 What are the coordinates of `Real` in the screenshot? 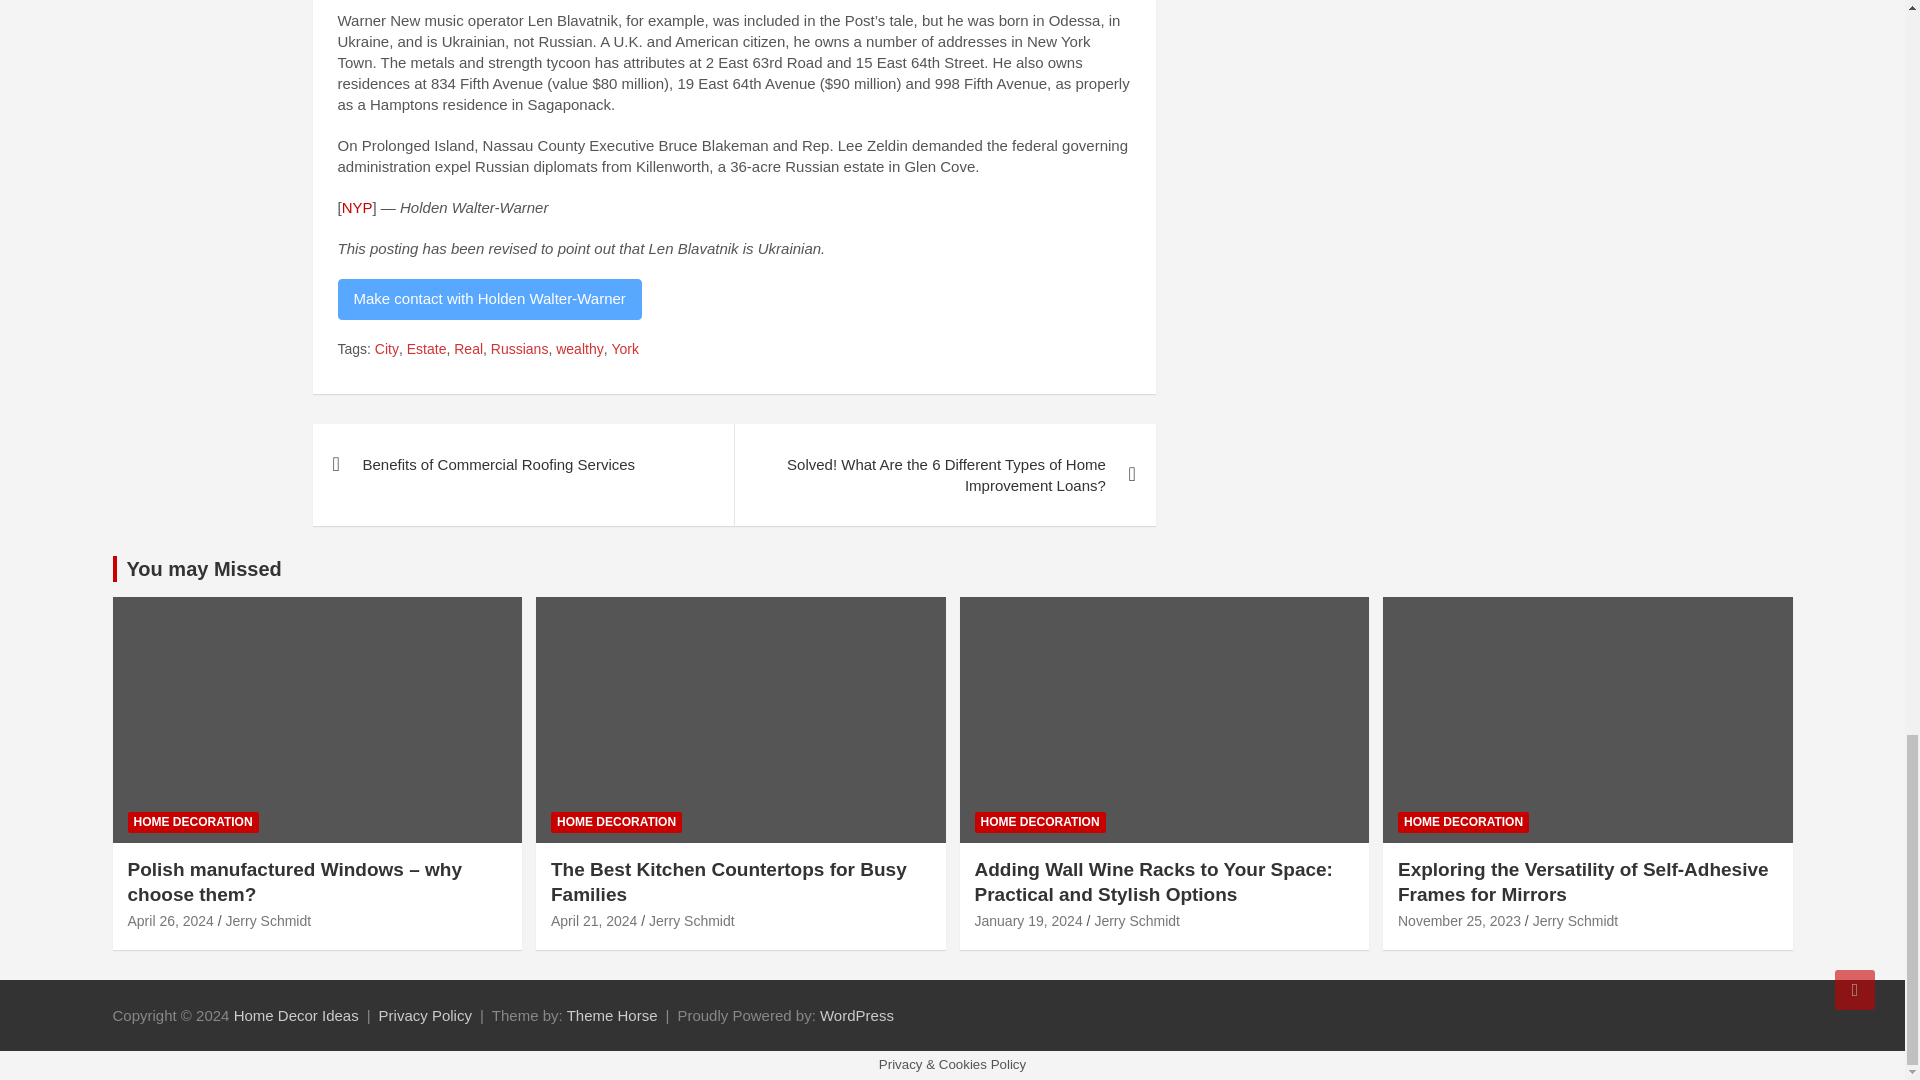 It's located at (468, 350).